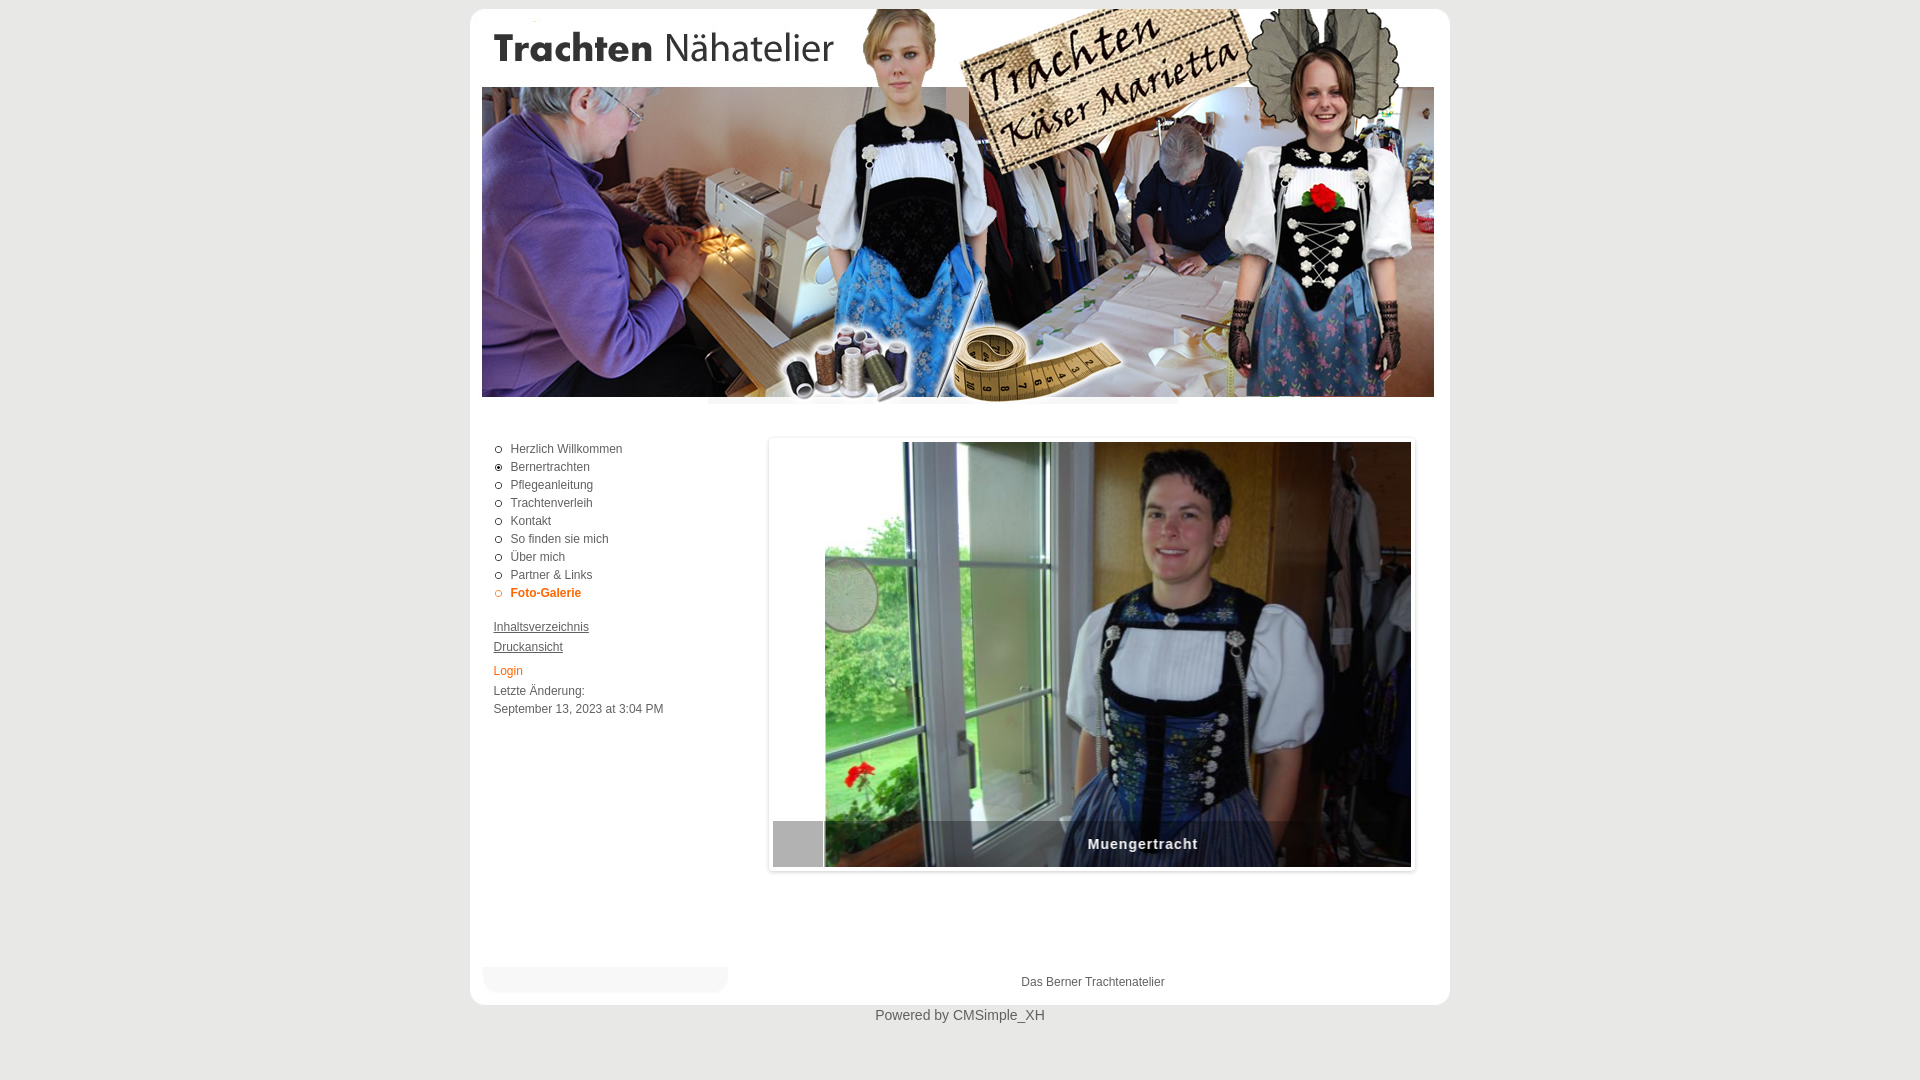  What do you see at coordinates (552, 485) in the screenshot?
I see `Pflegeanleitung` at bounding box center [552, 485].